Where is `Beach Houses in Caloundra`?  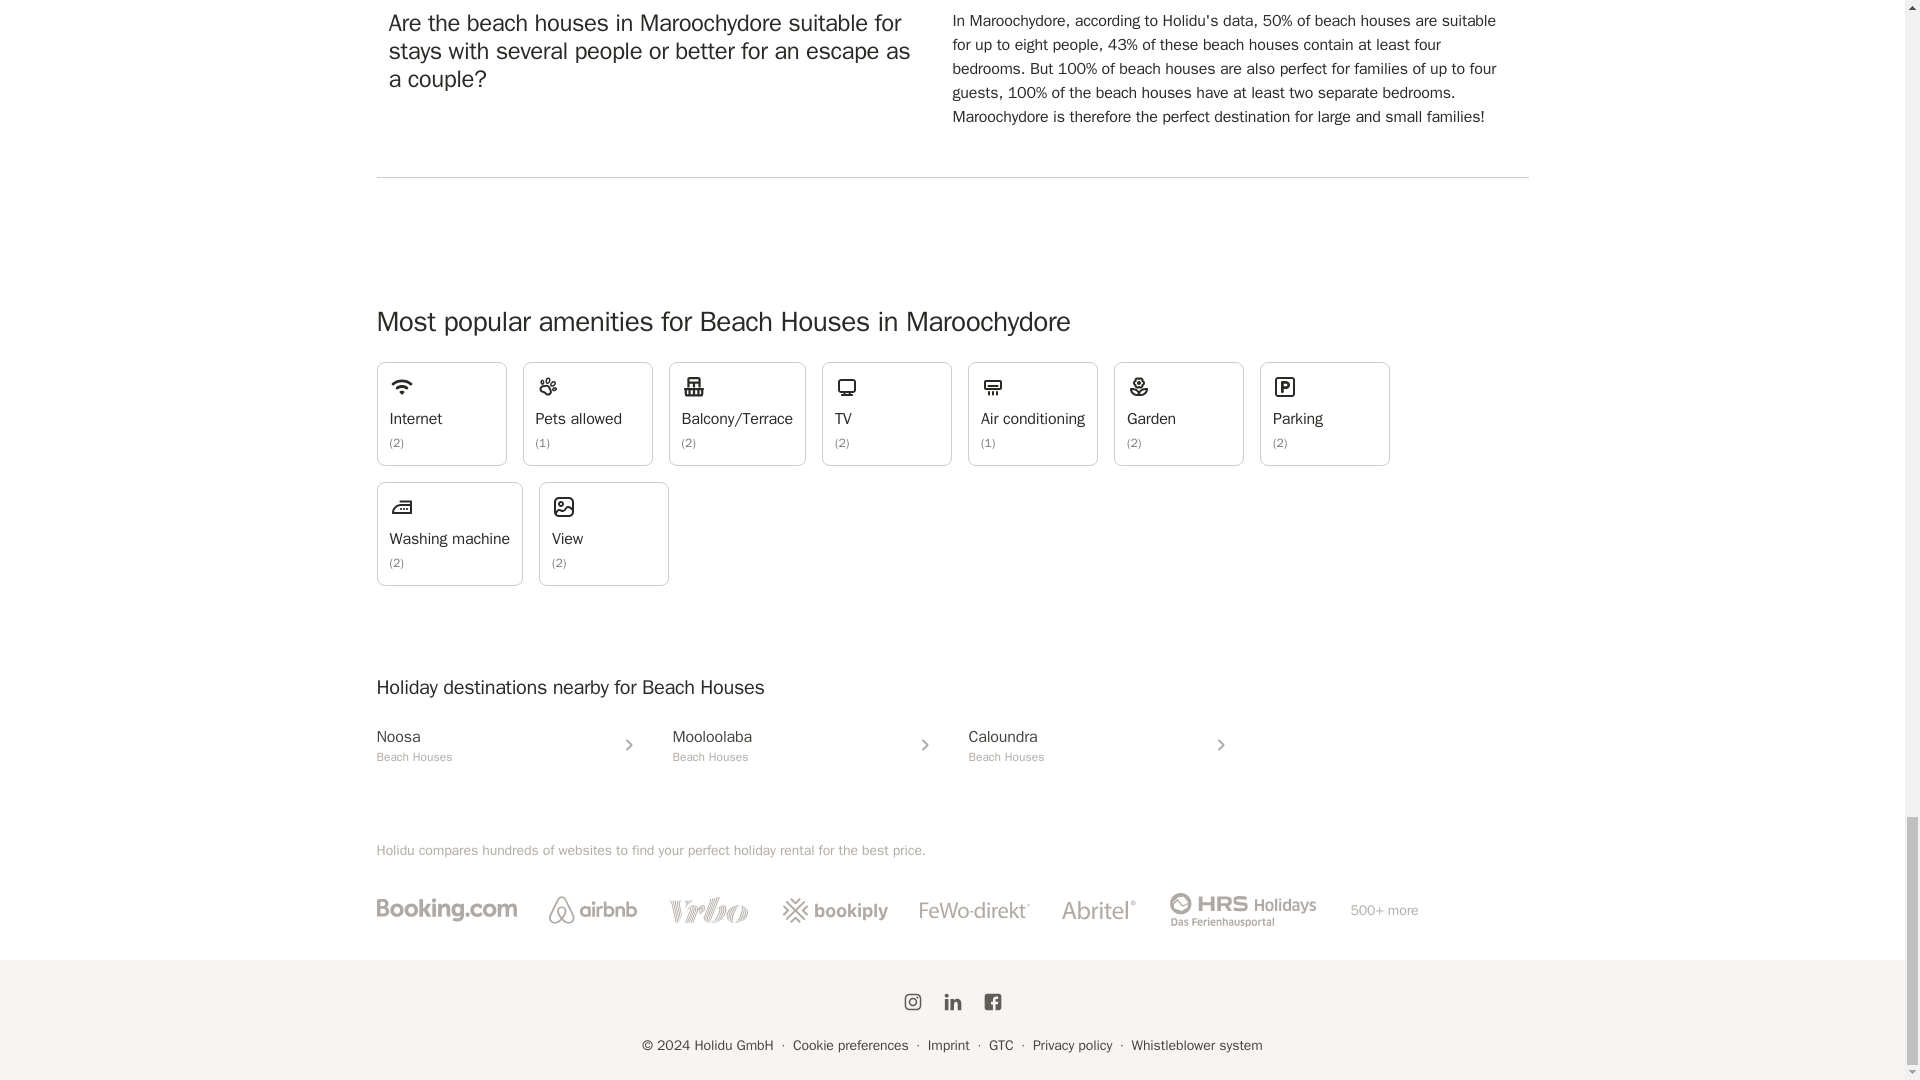
Beach Houses in Caloundra is located at coordinates (1100, 744).